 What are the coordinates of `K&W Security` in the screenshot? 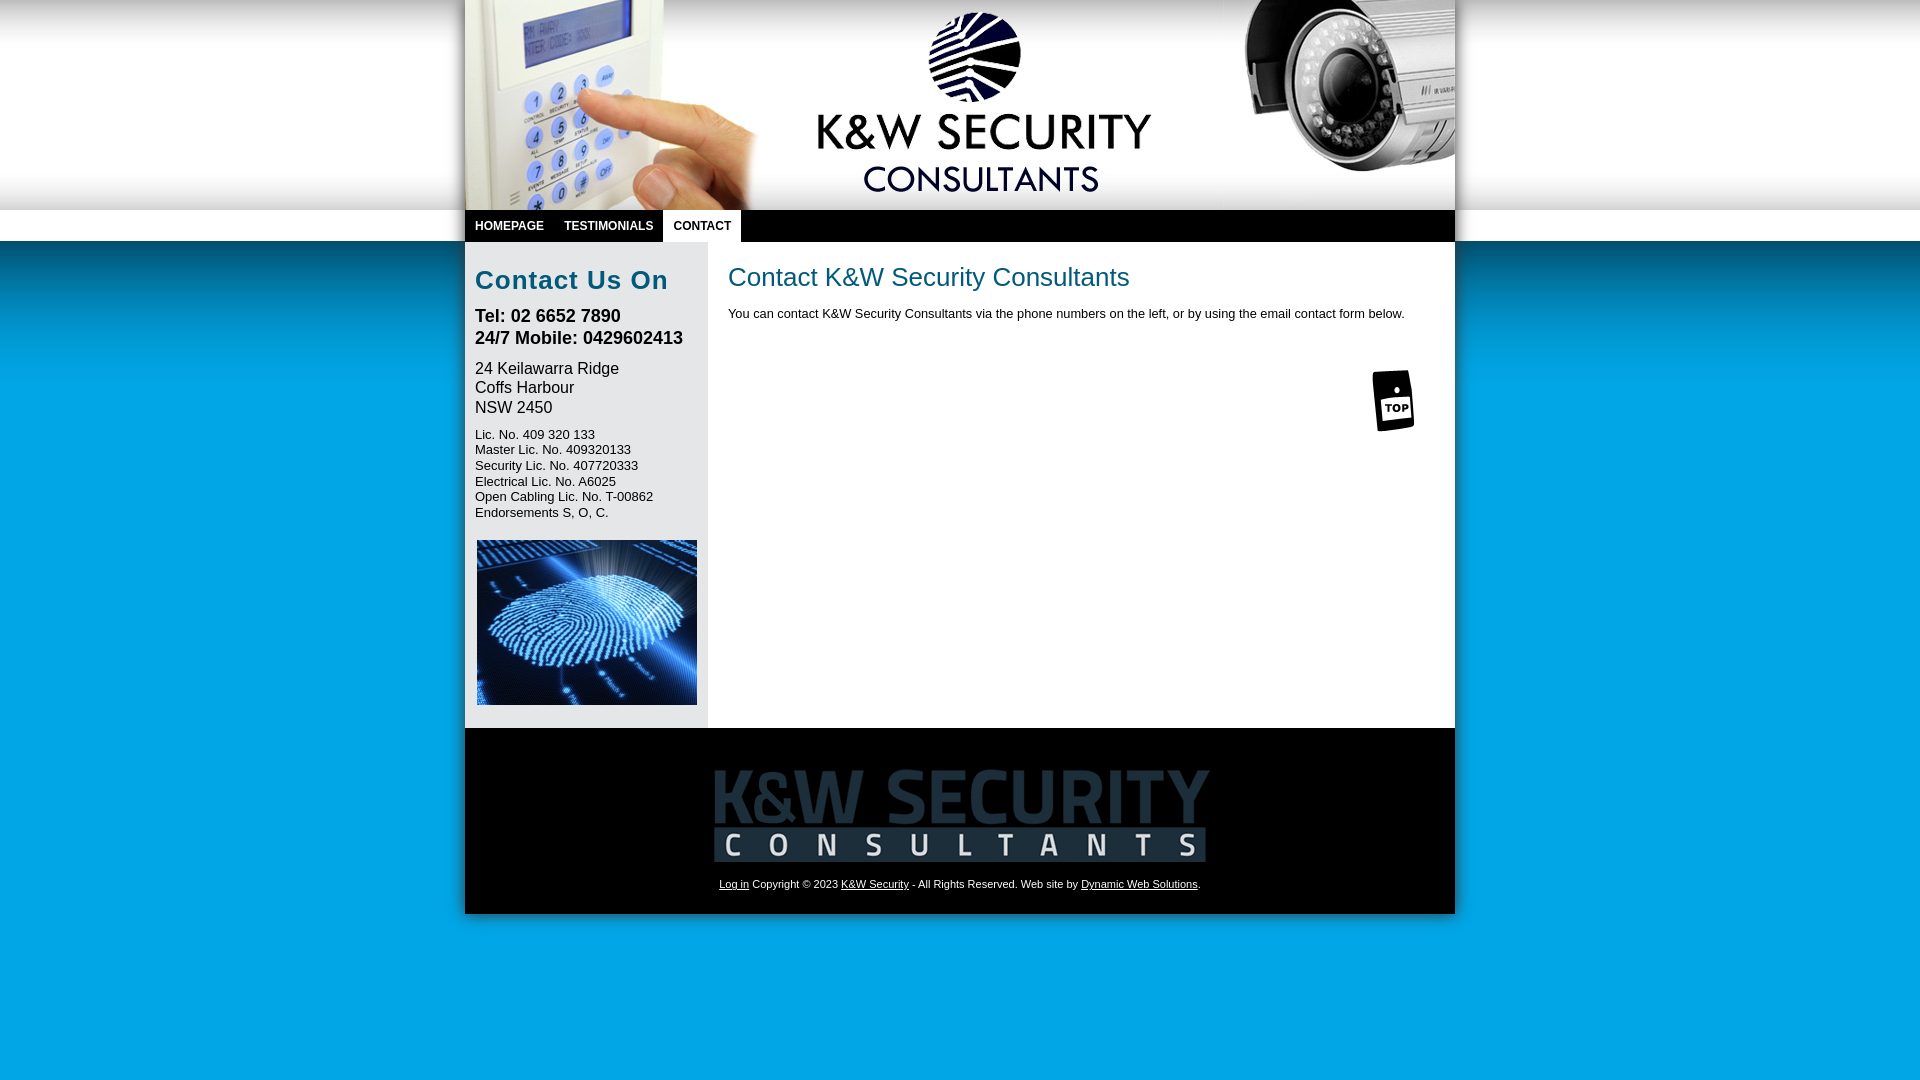 It's located at (875, 884).